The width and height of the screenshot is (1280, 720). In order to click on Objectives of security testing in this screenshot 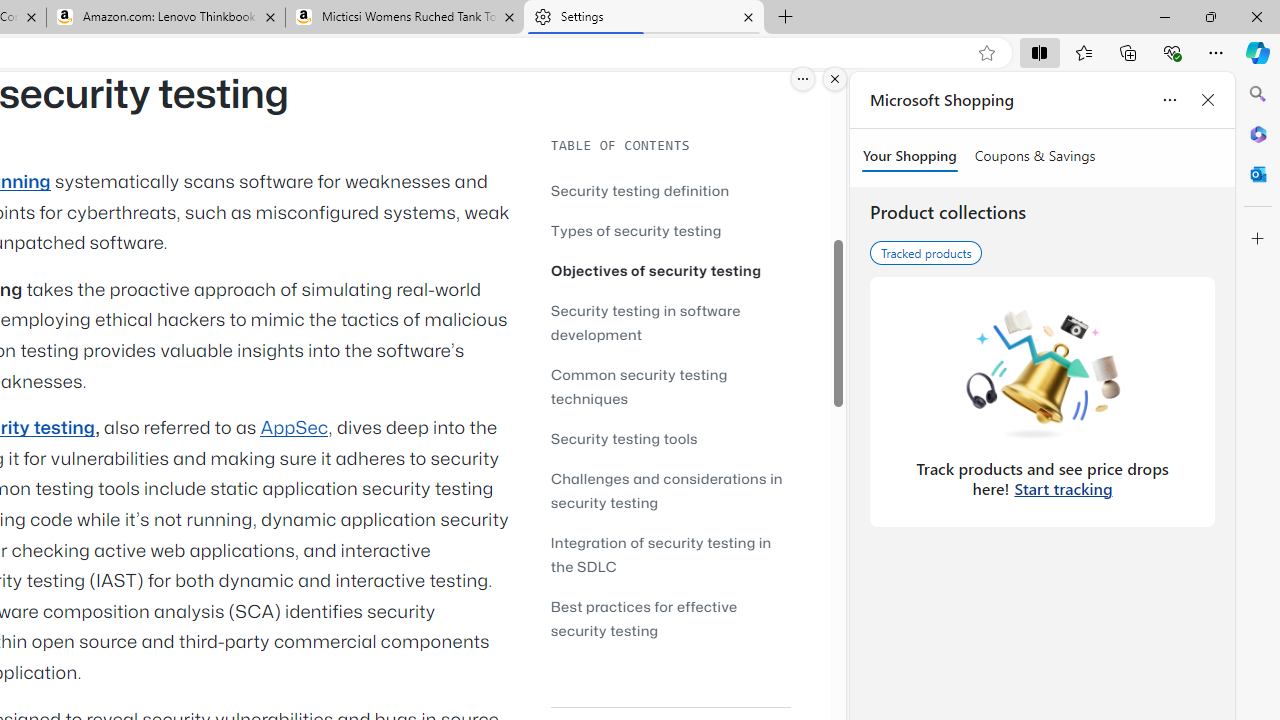, I will do `click(656, 270)`.